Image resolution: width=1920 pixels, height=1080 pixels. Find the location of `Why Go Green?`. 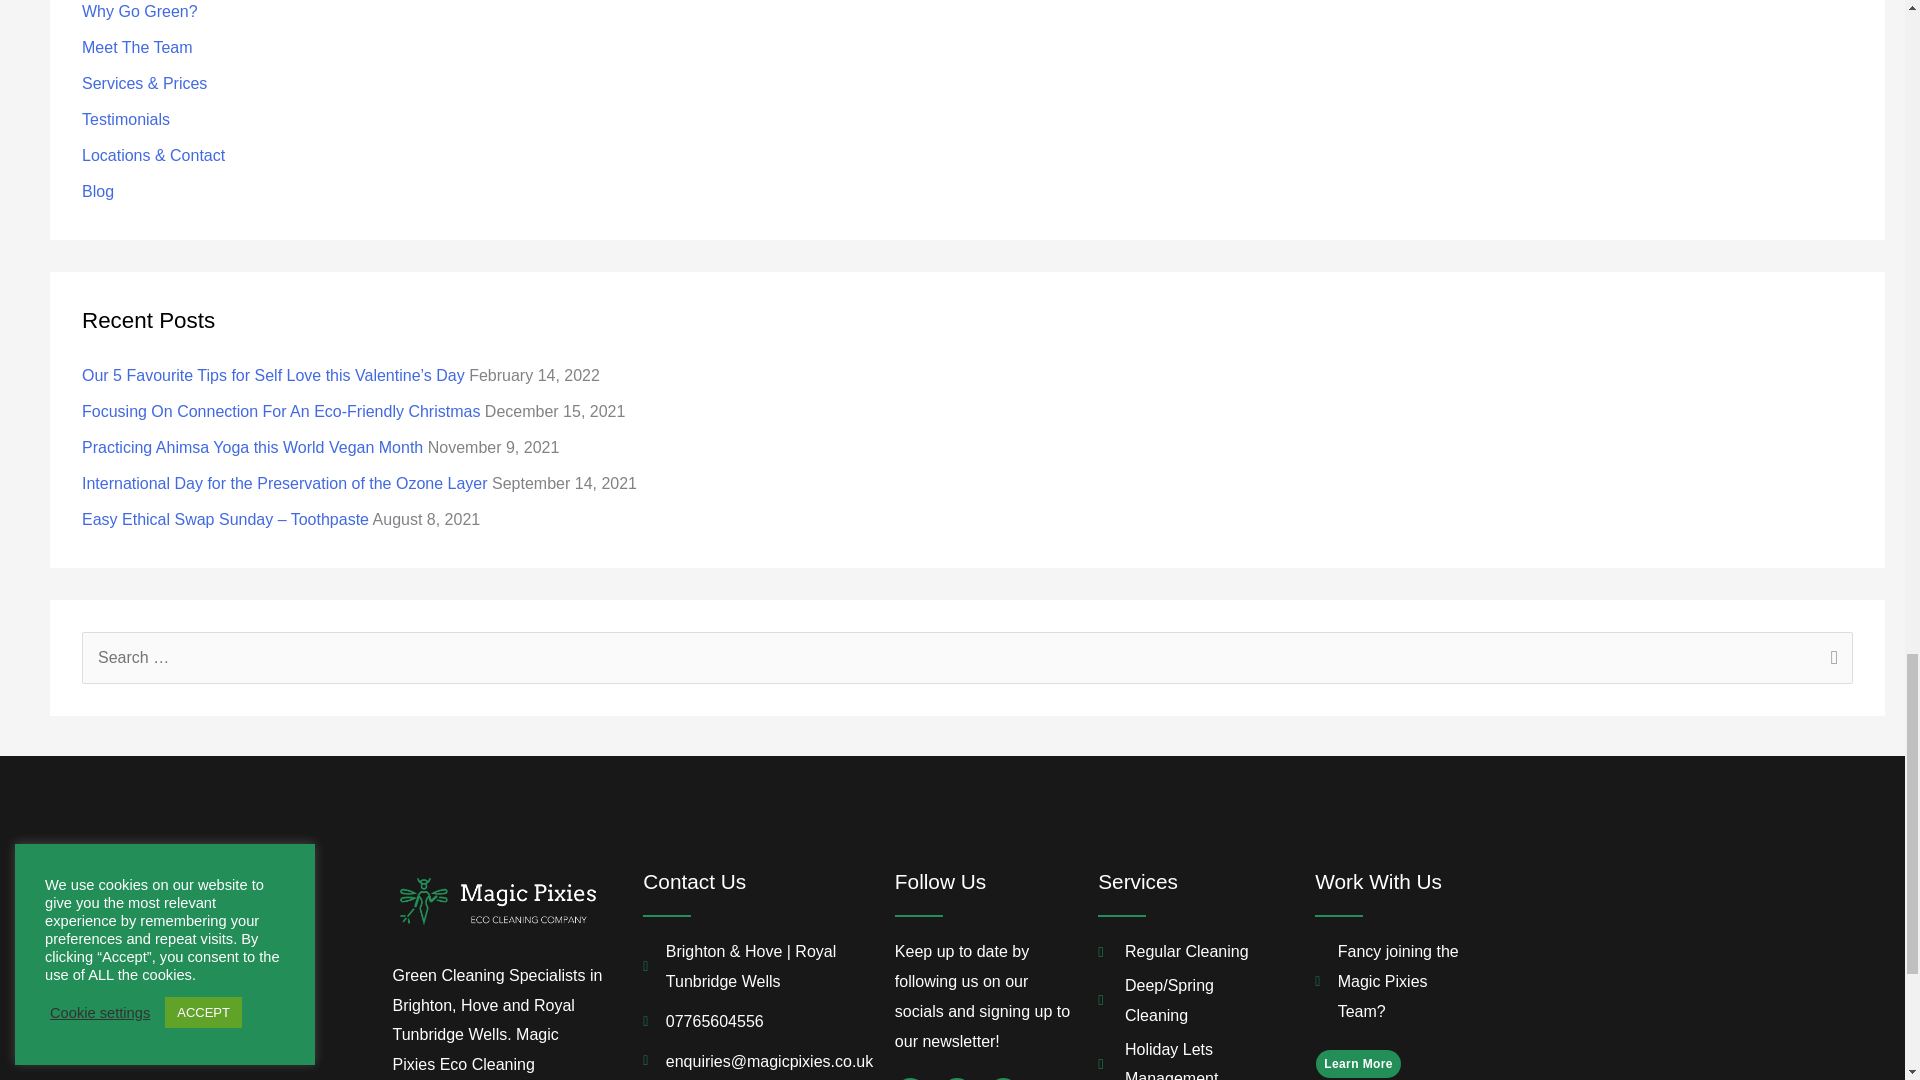

Why Go Green? is located at coordinates (140, 12).